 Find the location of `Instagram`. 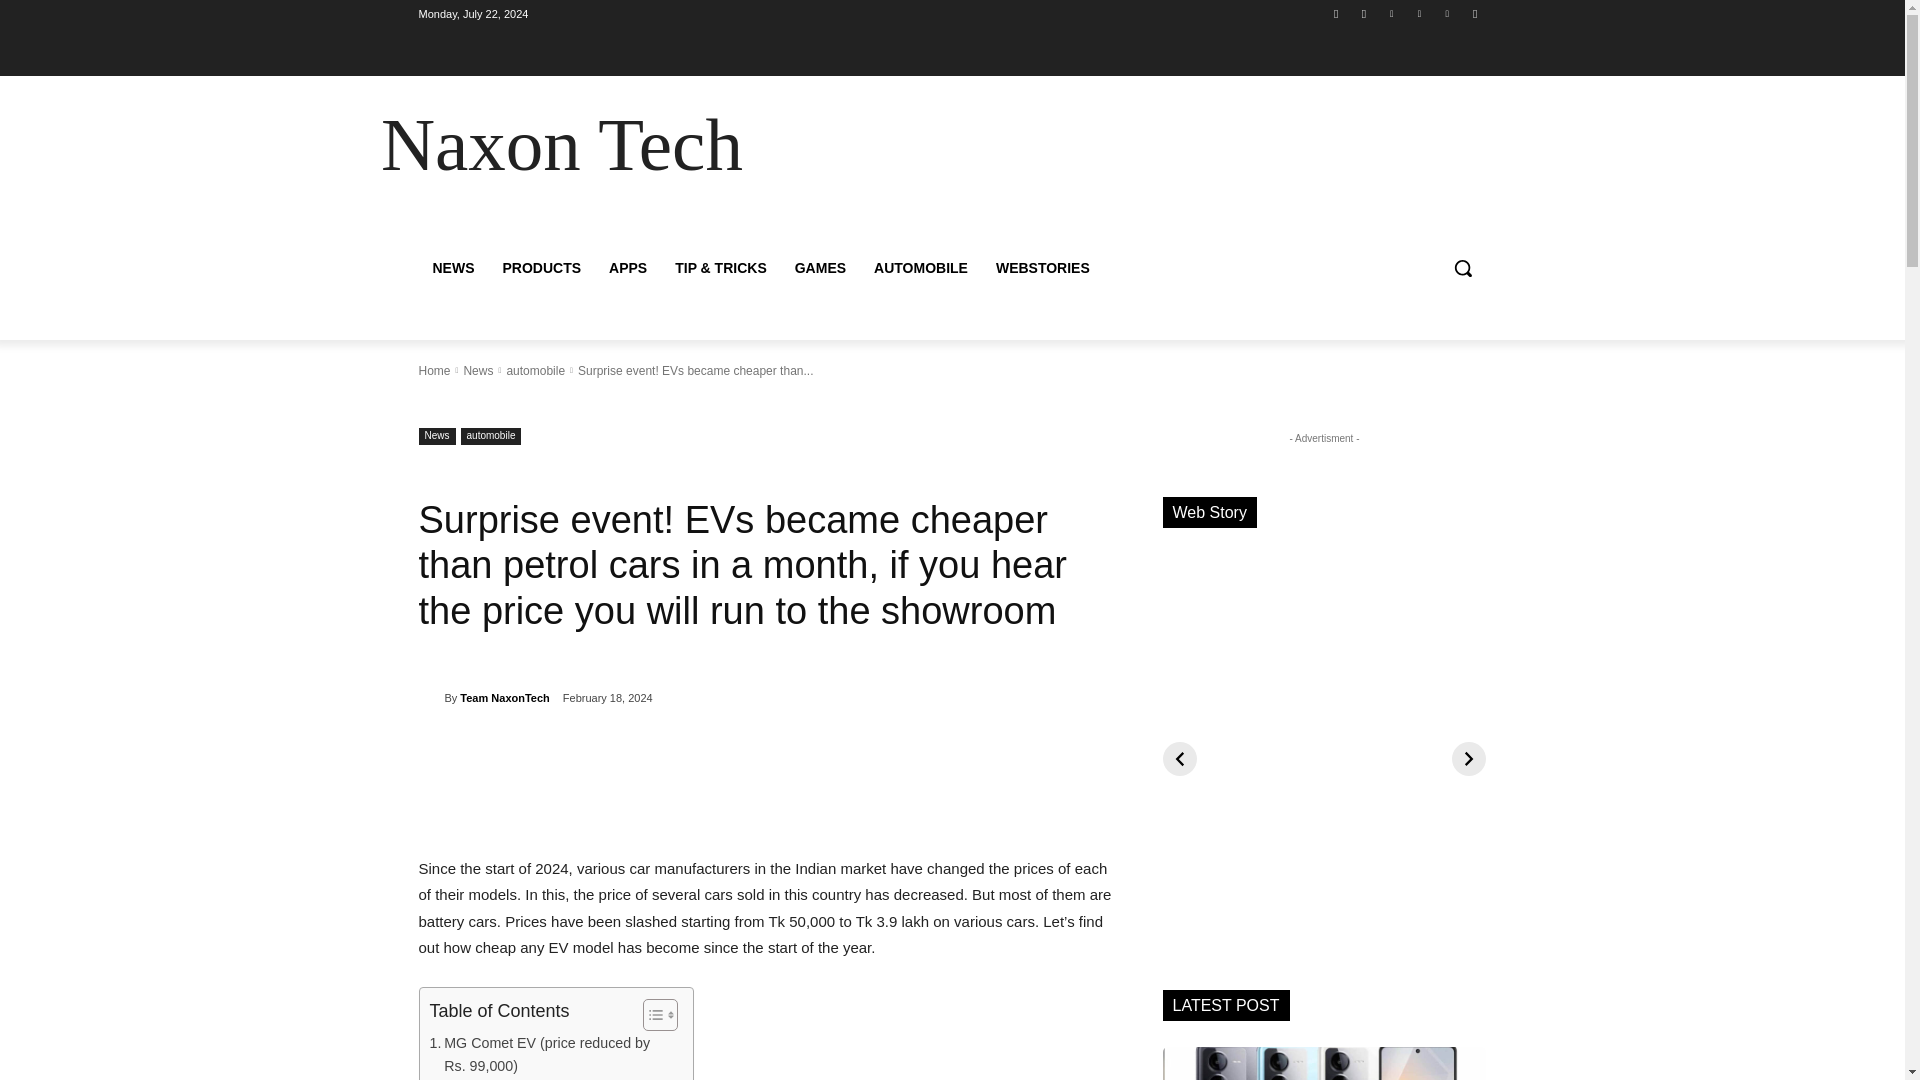

Instagram is located at coordinates (1364, 13).